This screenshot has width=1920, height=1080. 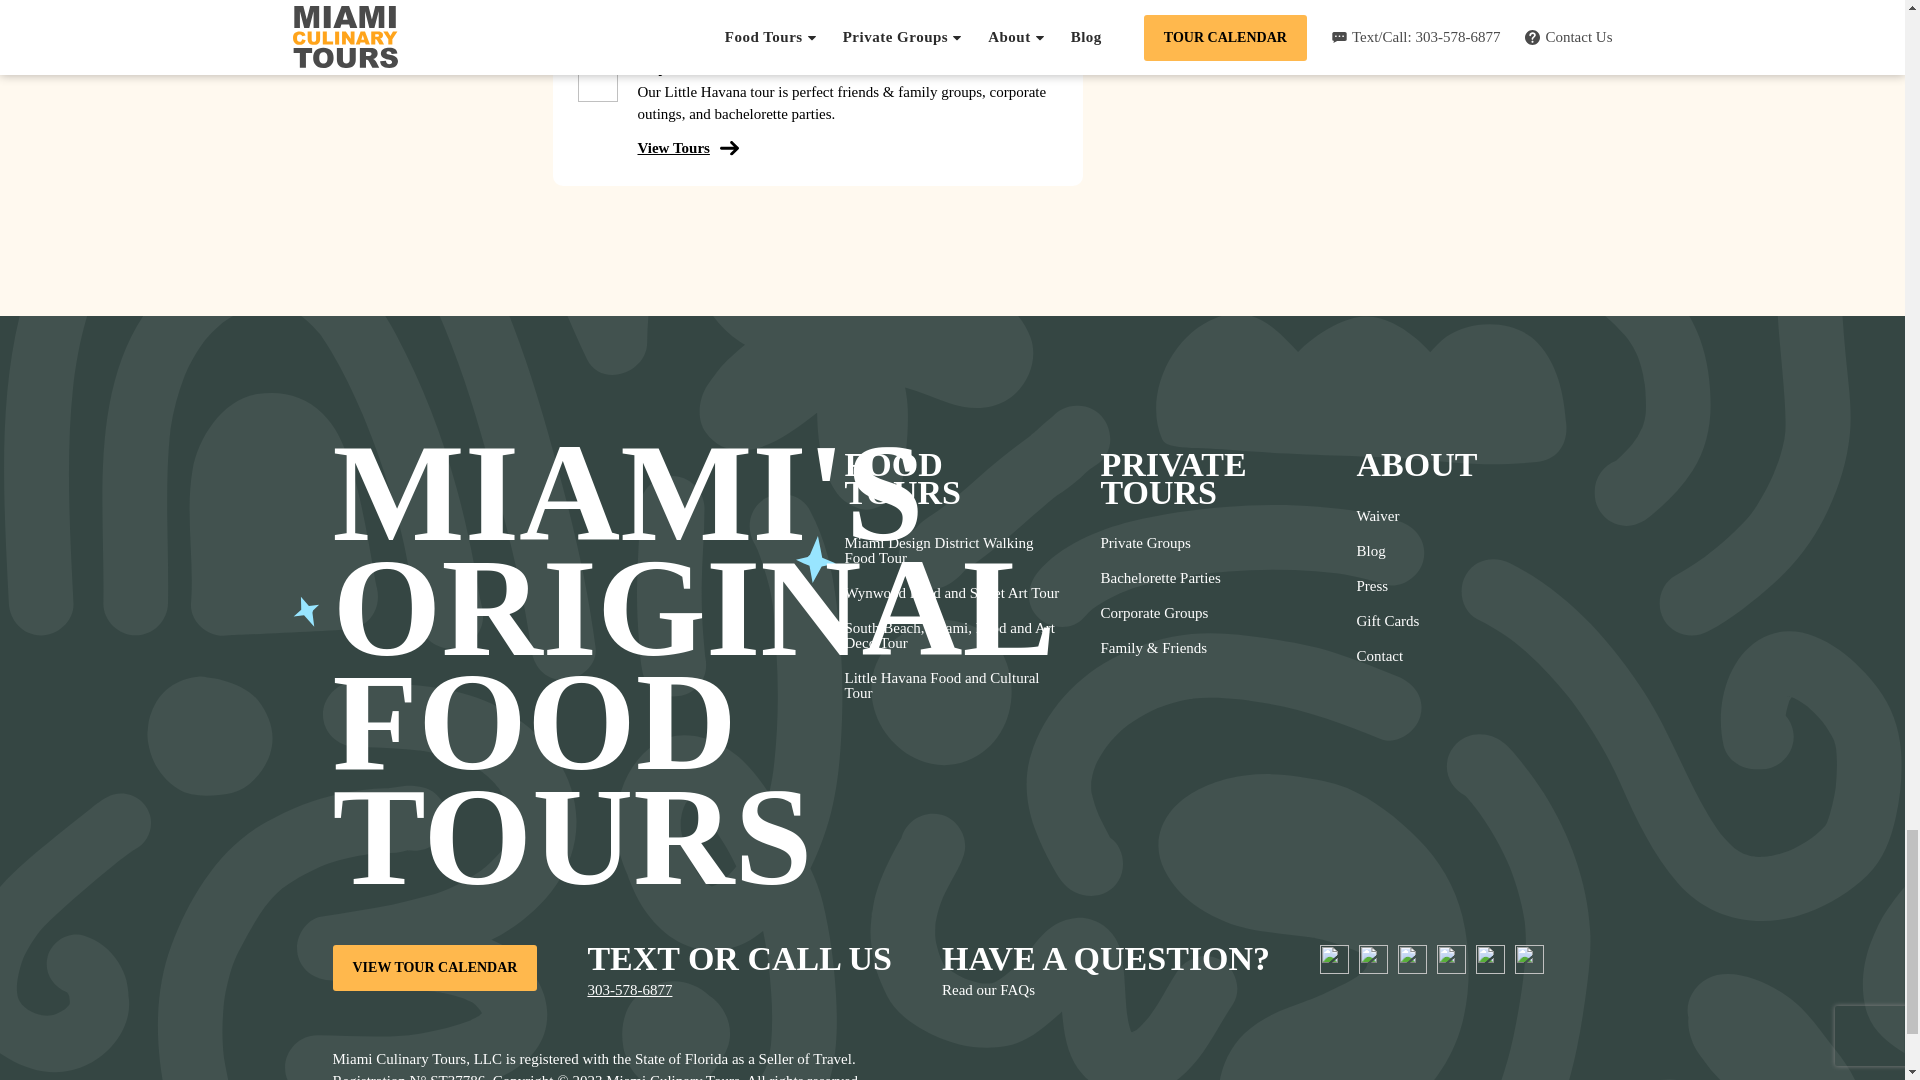 What do you see at coordinates (1386, 586) in the screenshot?
I see `Press` at bounding box center [1386, 586].